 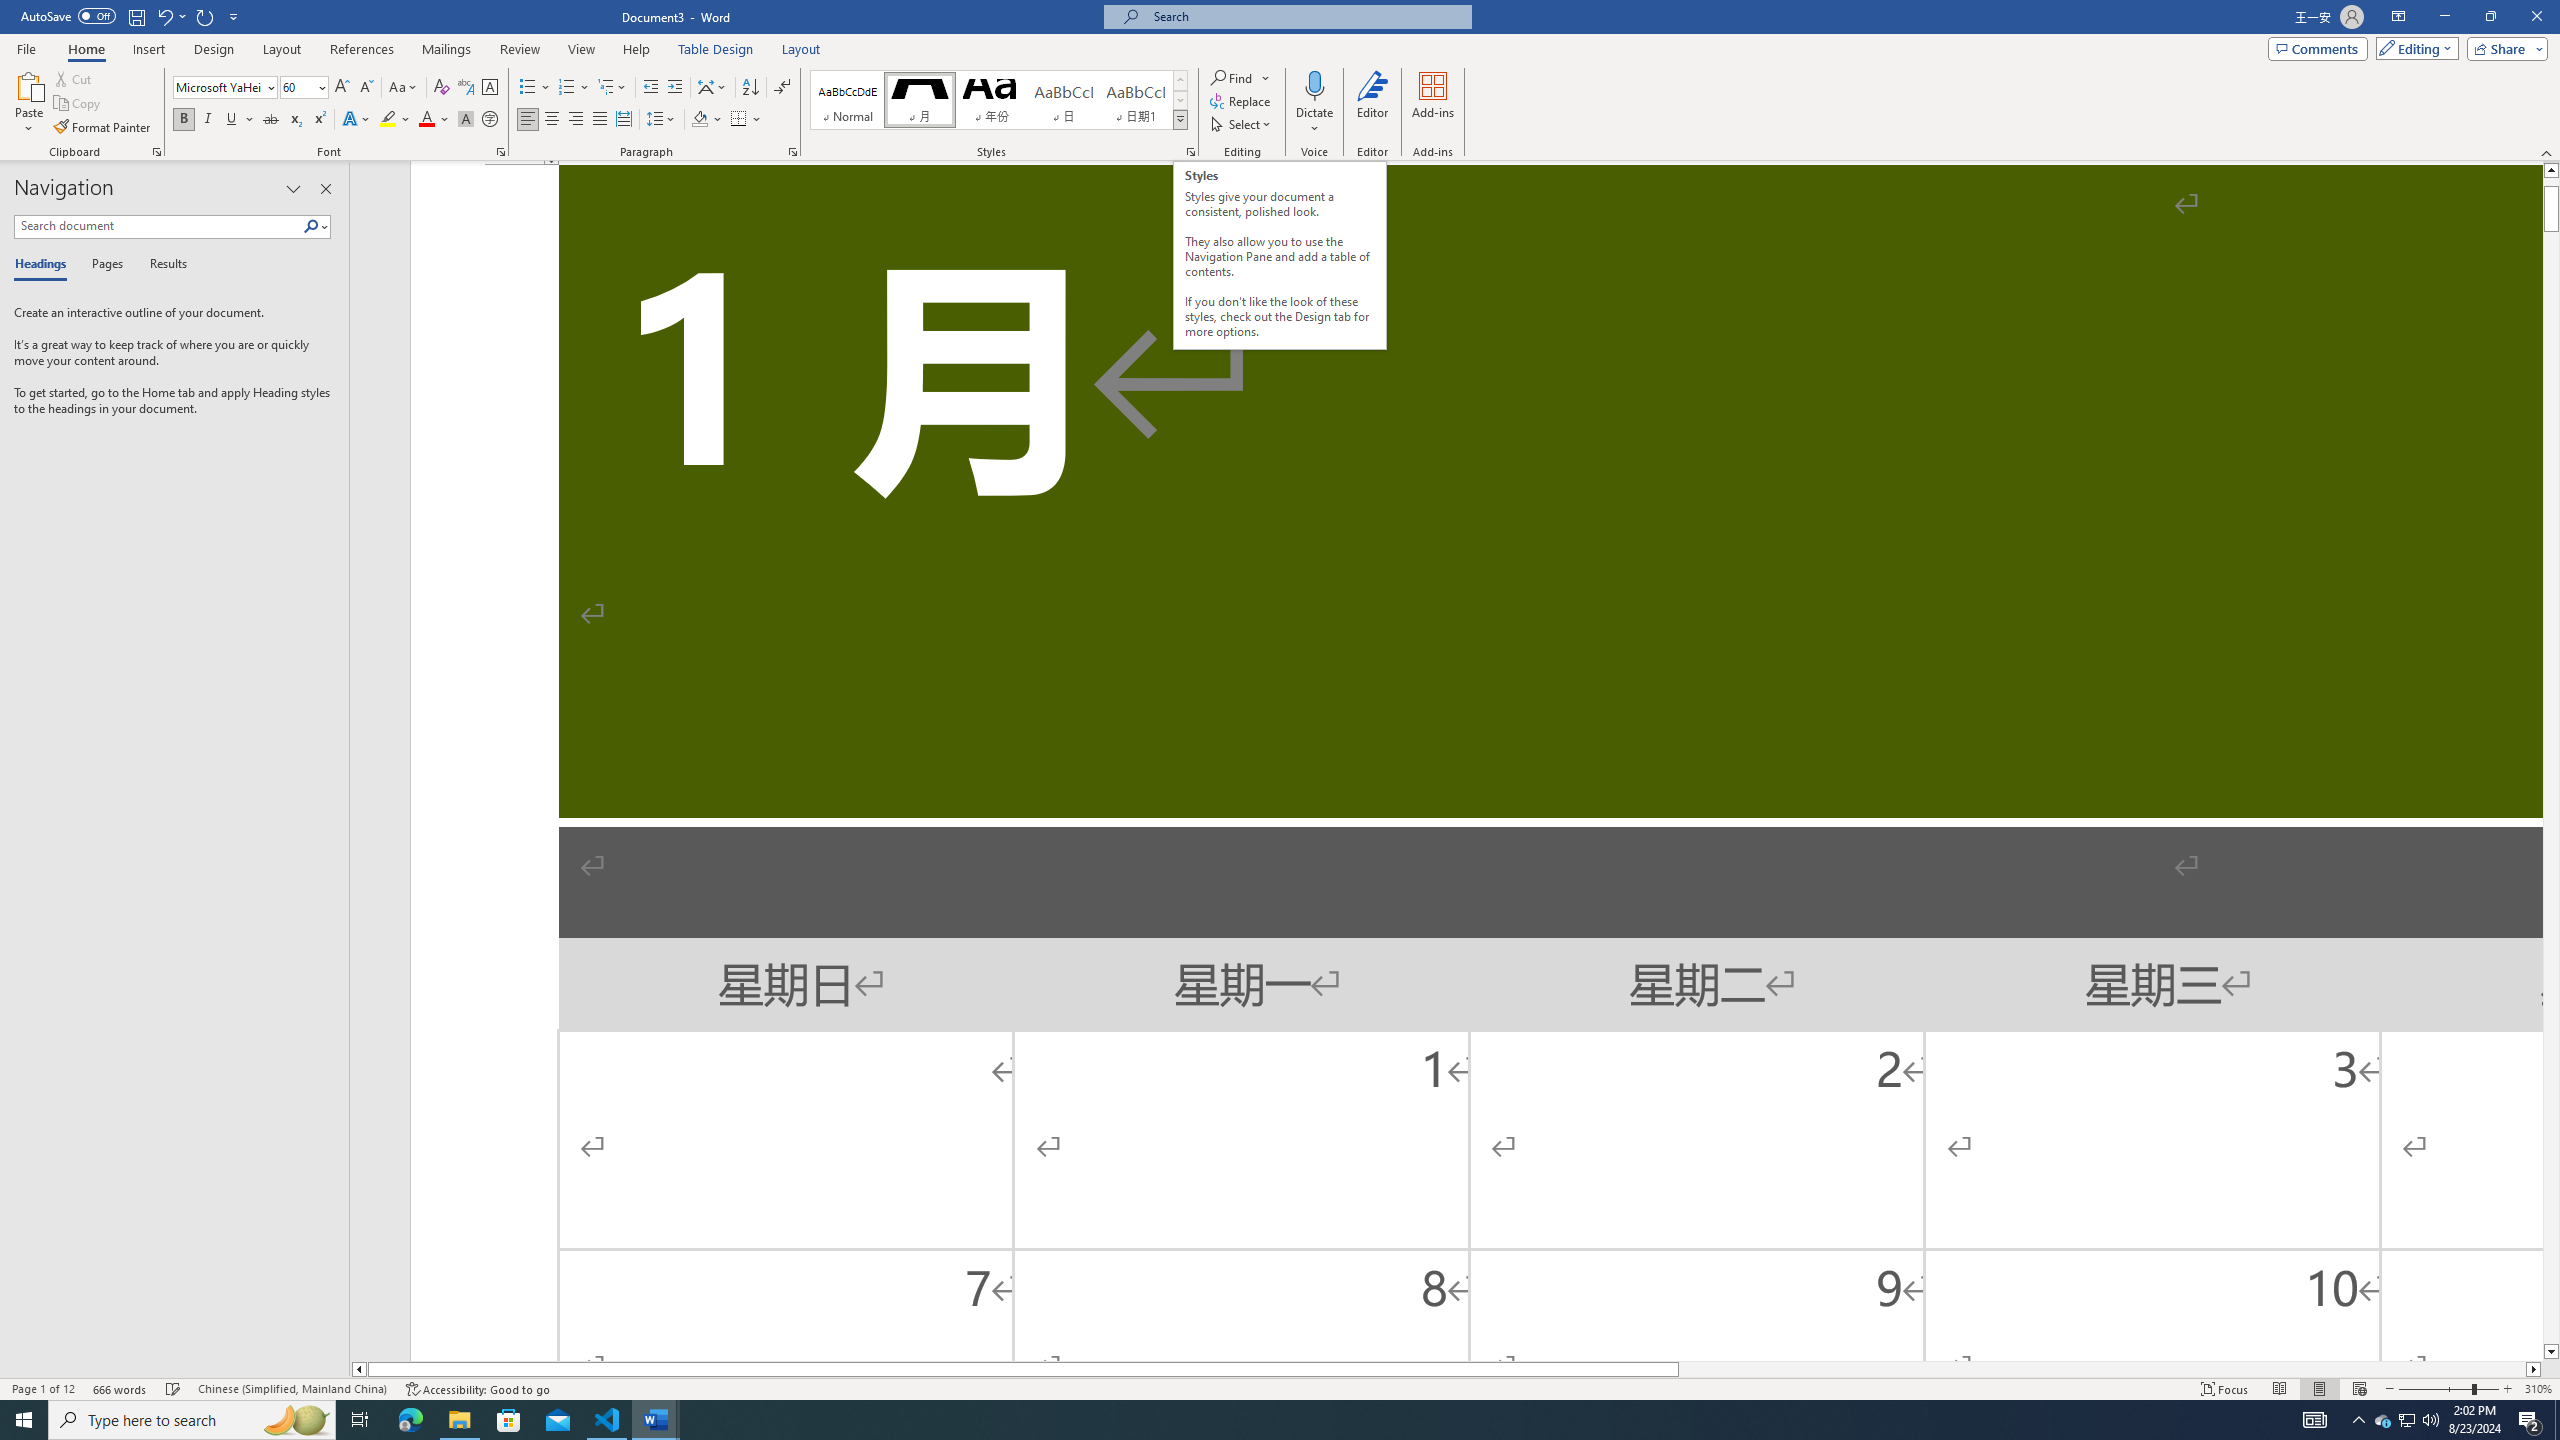 What do you see at coordinates (466, 120) in the screenshot?
I see `Character Shading` at bounding box center [466, 120].